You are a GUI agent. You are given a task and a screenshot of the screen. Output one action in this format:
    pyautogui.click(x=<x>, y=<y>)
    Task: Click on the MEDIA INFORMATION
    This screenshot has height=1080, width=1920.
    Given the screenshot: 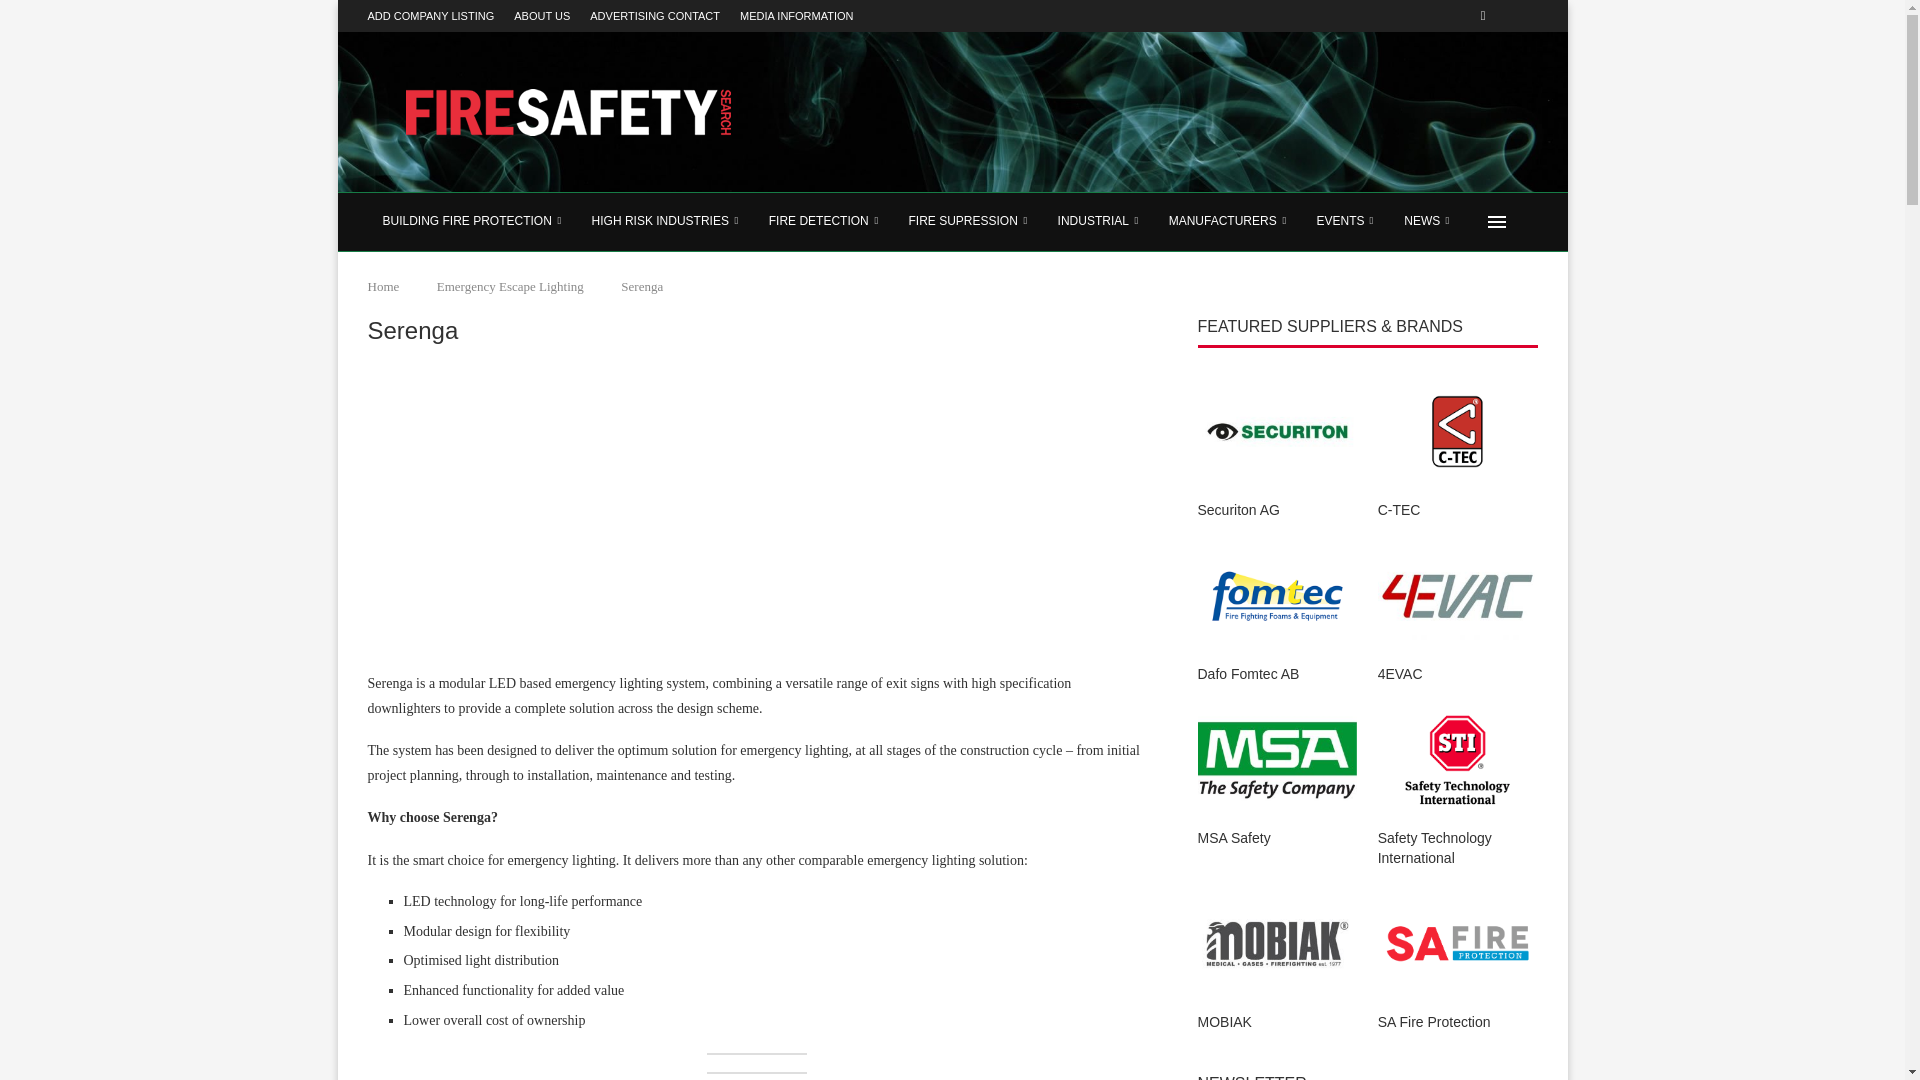 What is the action you would take?
    pyautogui.click(x=796, y=16)
    